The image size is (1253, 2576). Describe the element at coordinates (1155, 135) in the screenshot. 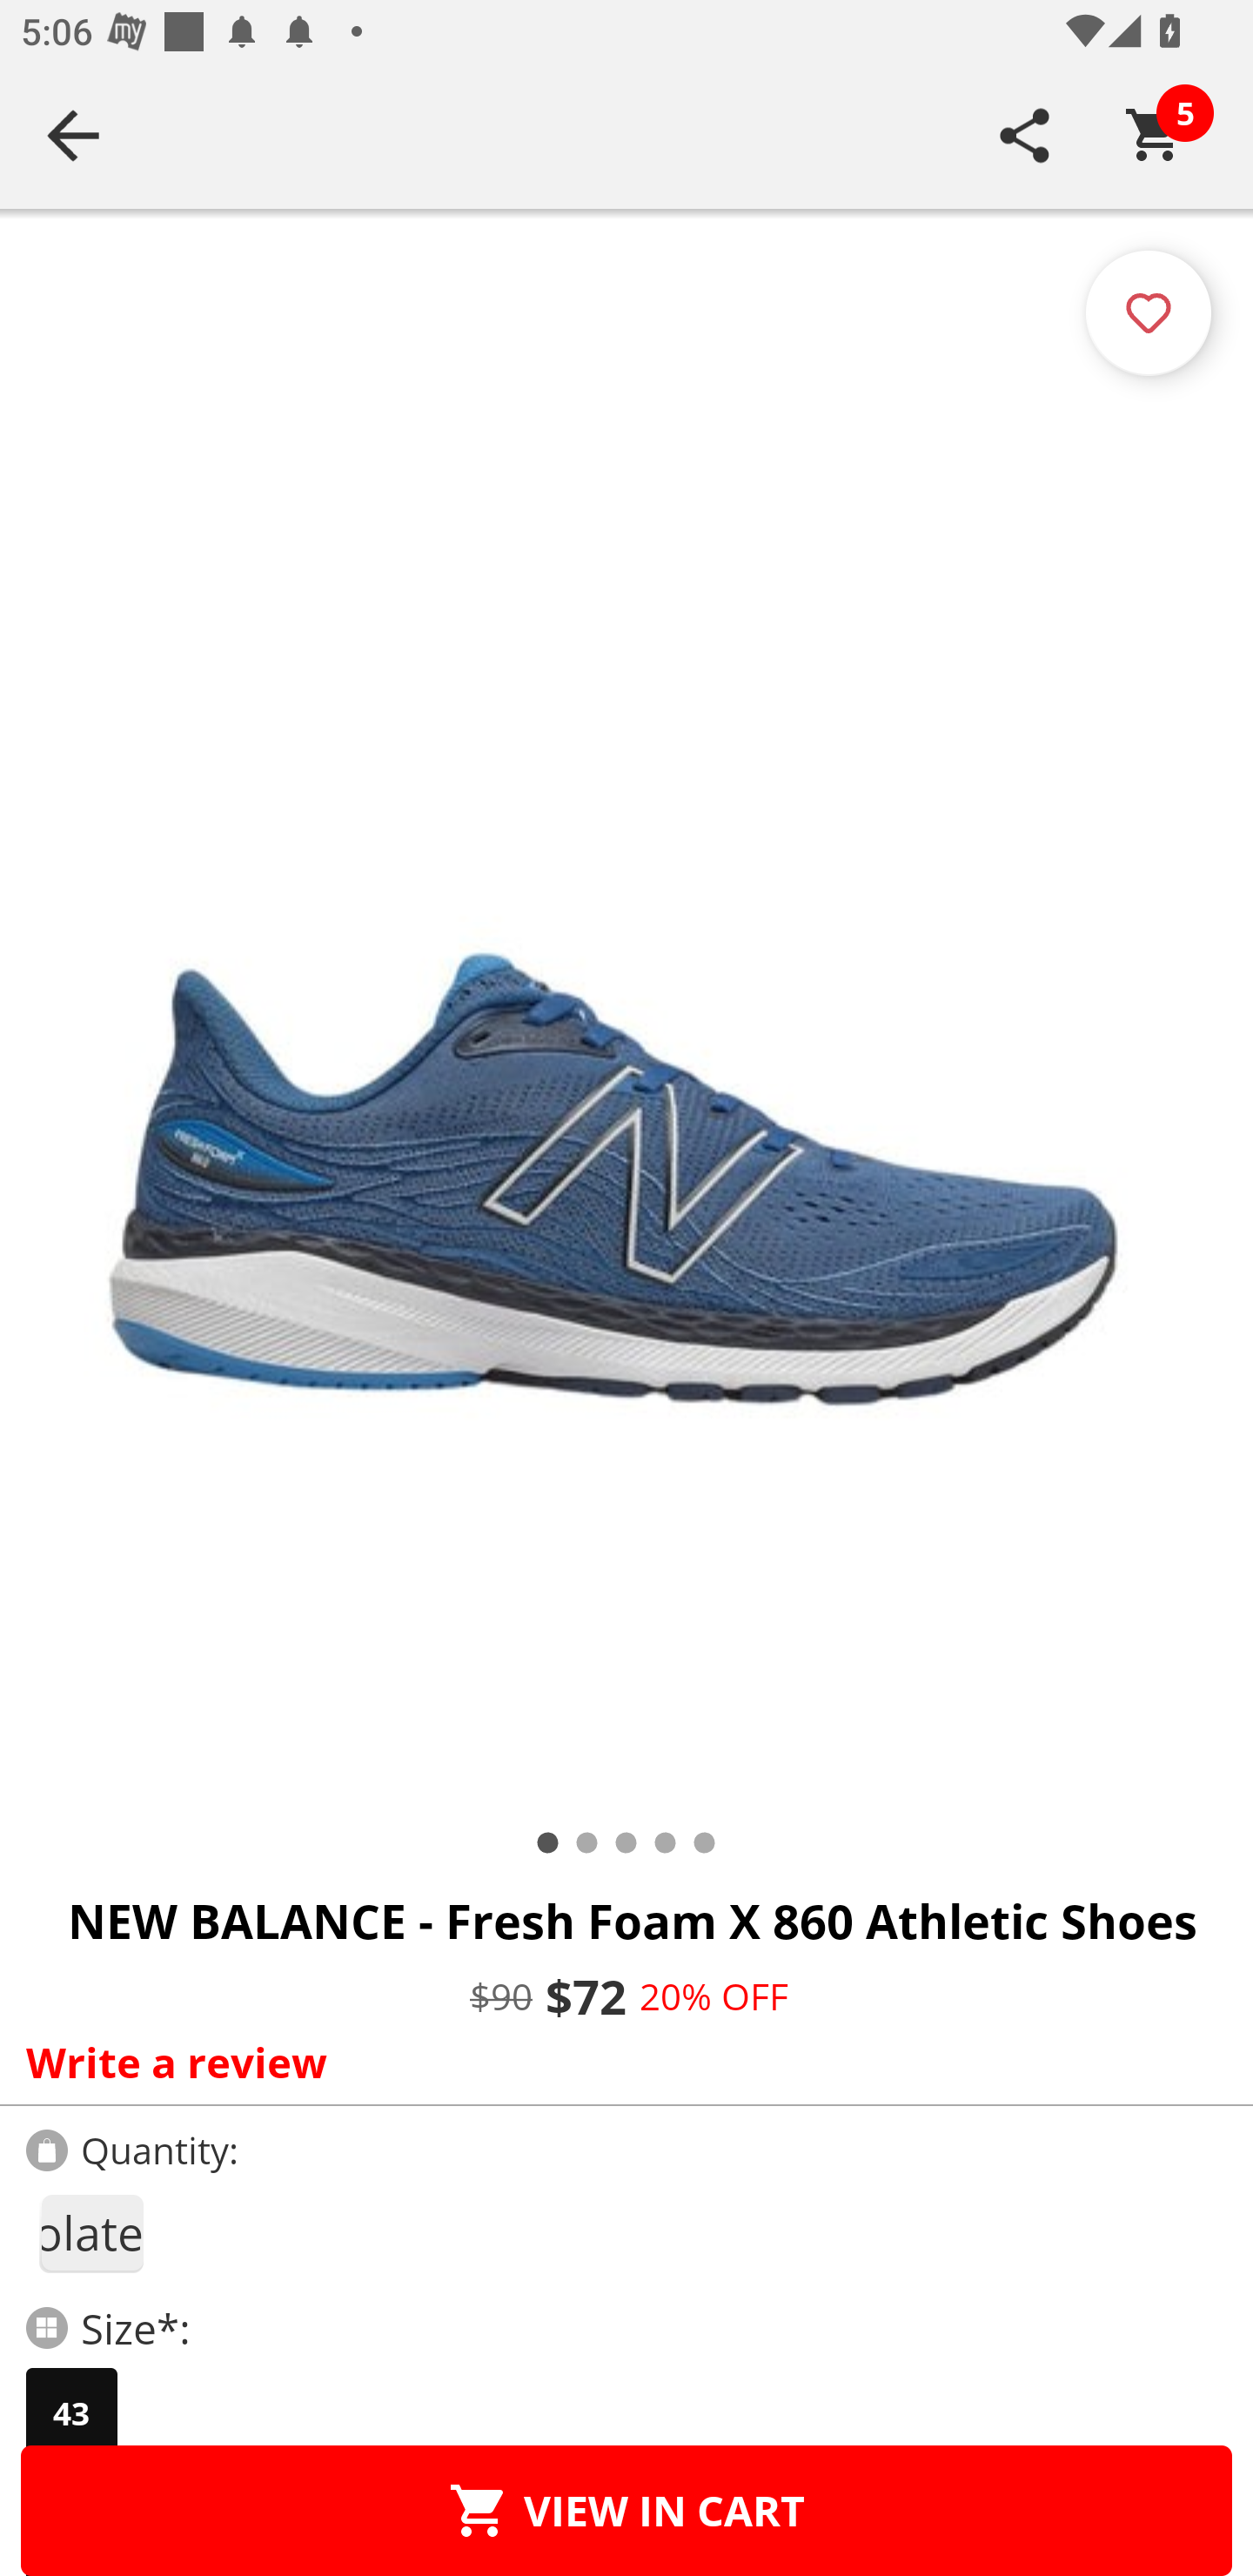

I see `Cart` at that location.